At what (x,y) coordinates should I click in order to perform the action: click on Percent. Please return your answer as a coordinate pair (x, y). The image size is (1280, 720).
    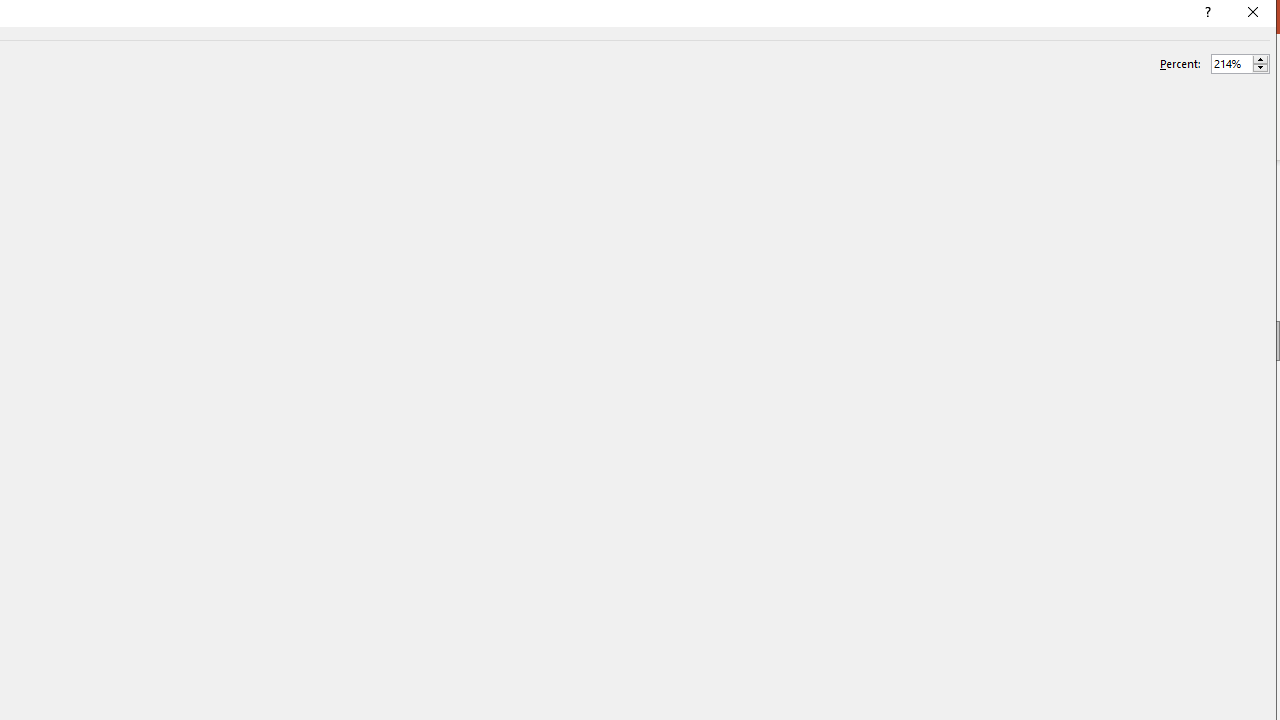
    Looking at the image, I should click on (1232, 63).